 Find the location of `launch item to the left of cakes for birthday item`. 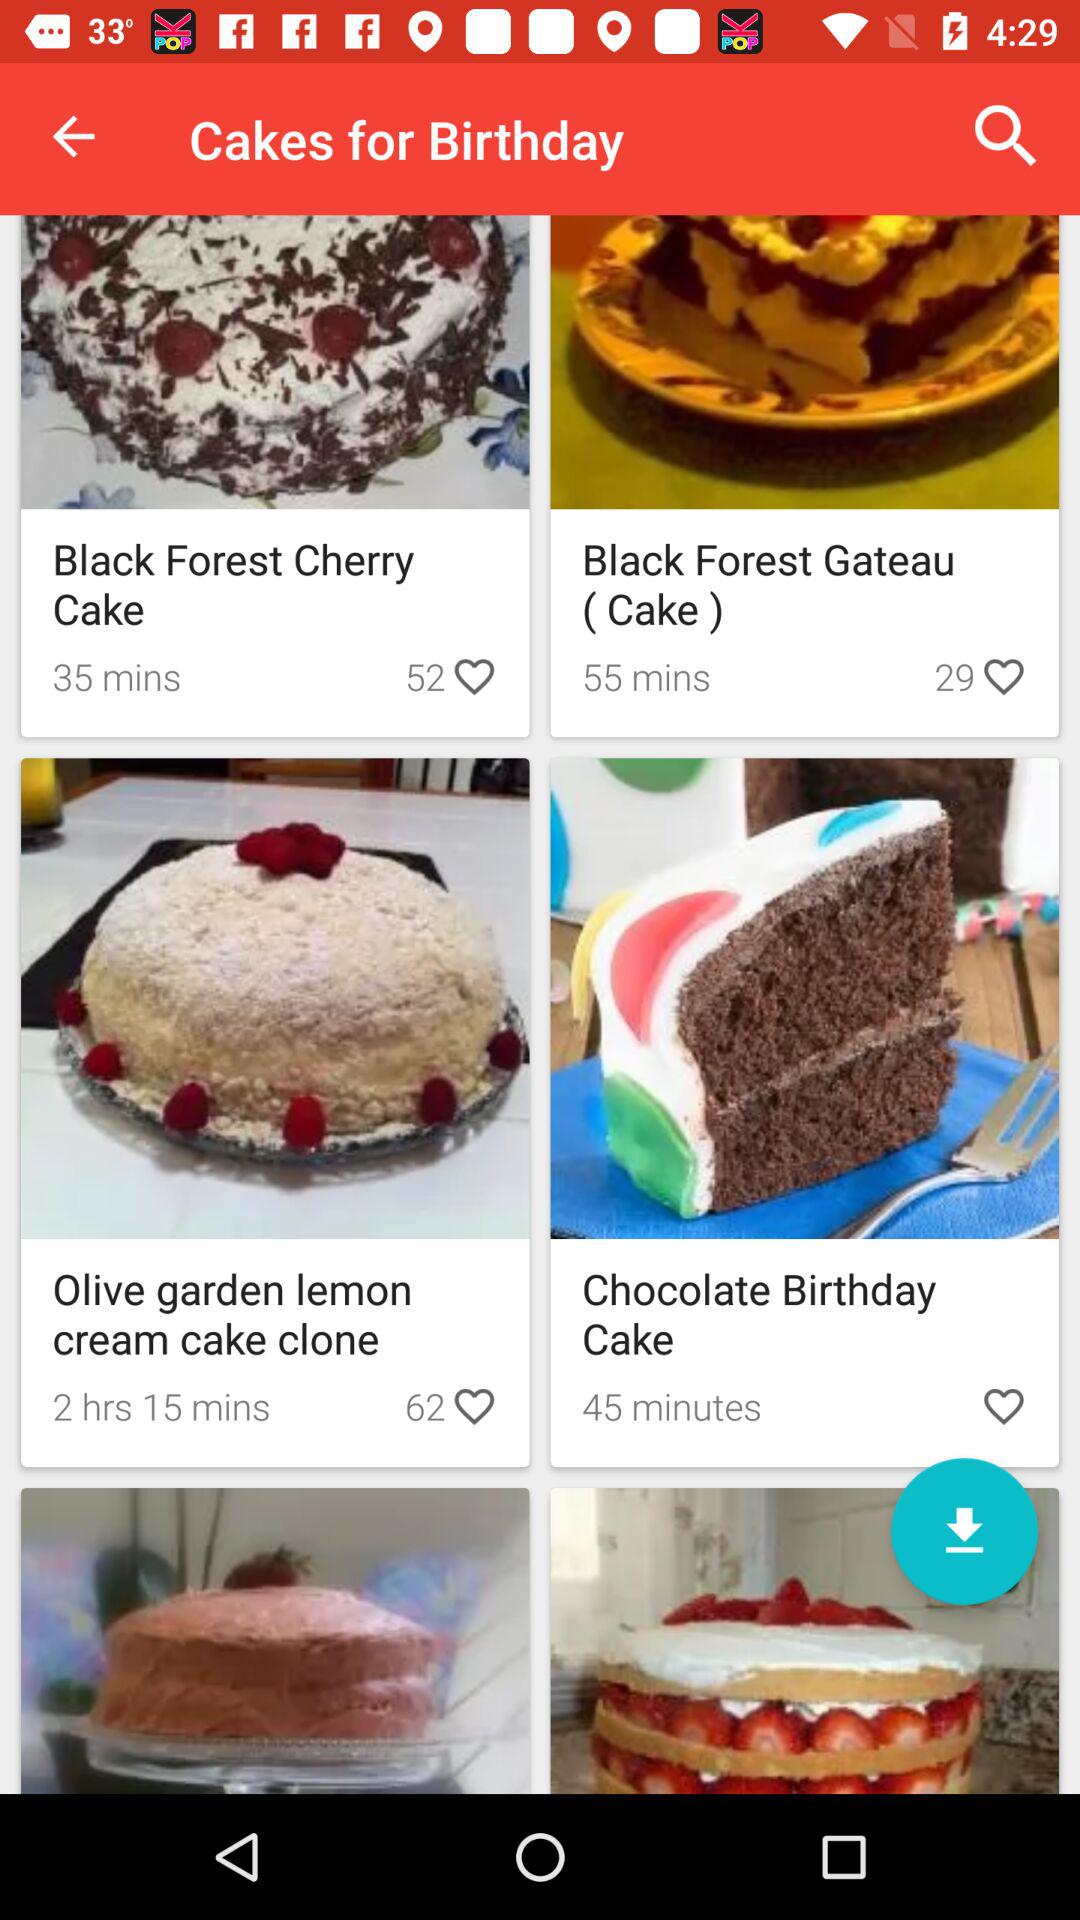

launch item to the left of cakes for birthday item is located at coordinates (73, 136).